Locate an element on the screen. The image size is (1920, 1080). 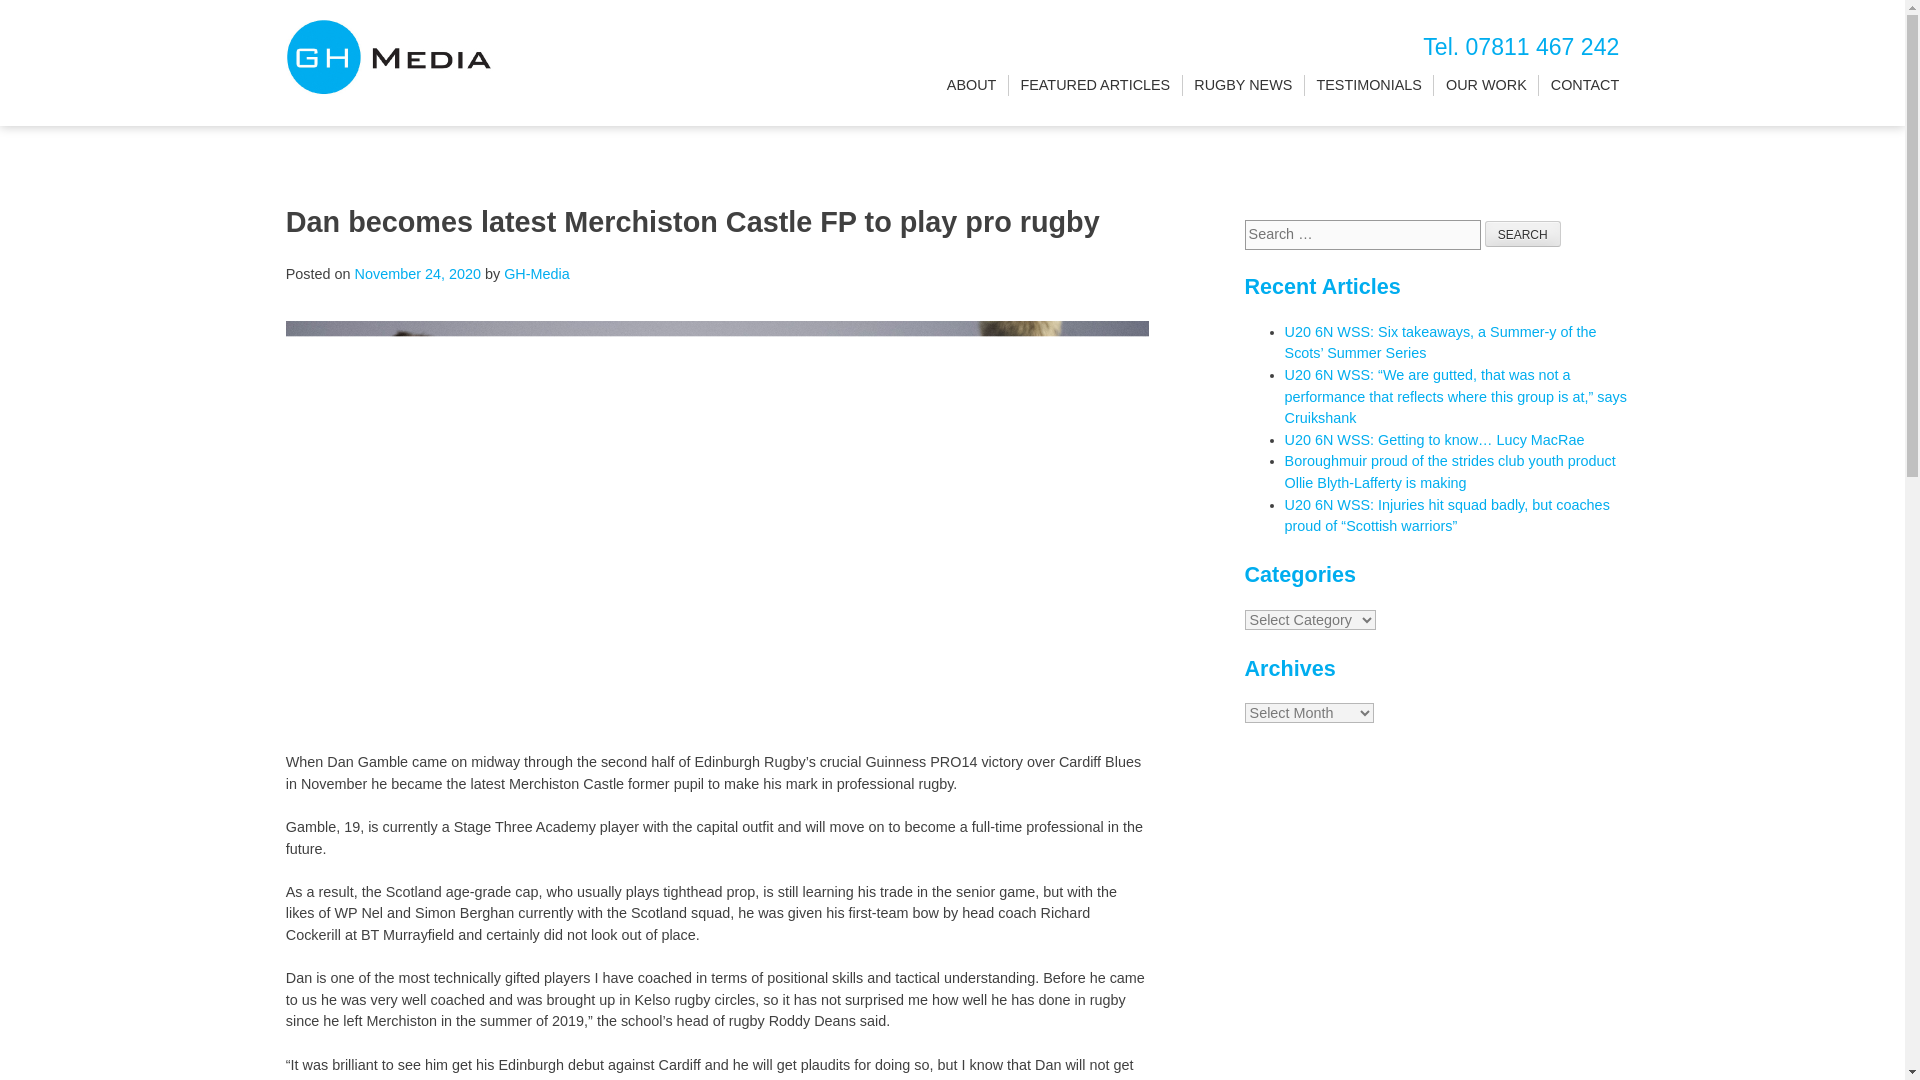
CONTACT is located at coordinates (1584, 86).